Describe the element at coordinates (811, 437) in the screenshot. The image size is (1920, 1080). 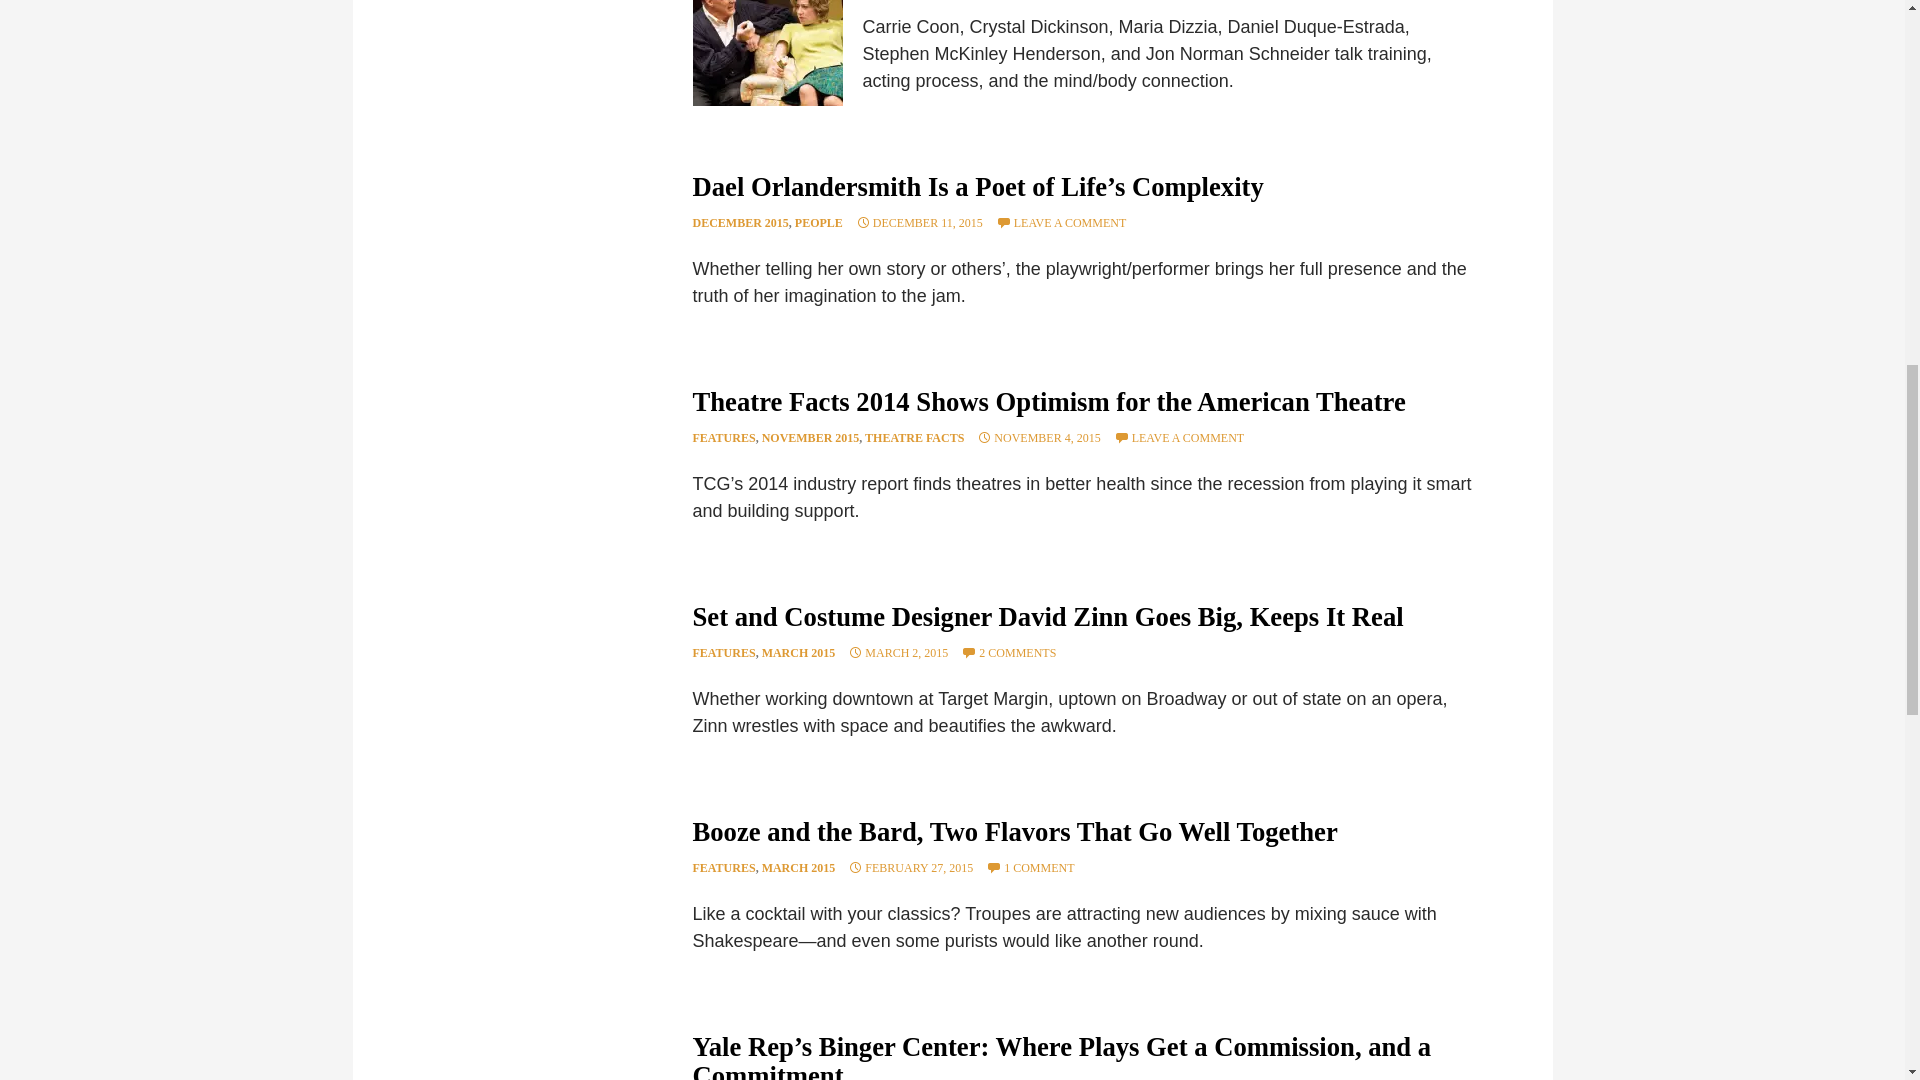
I see `View all posts in November 2015` at that location.